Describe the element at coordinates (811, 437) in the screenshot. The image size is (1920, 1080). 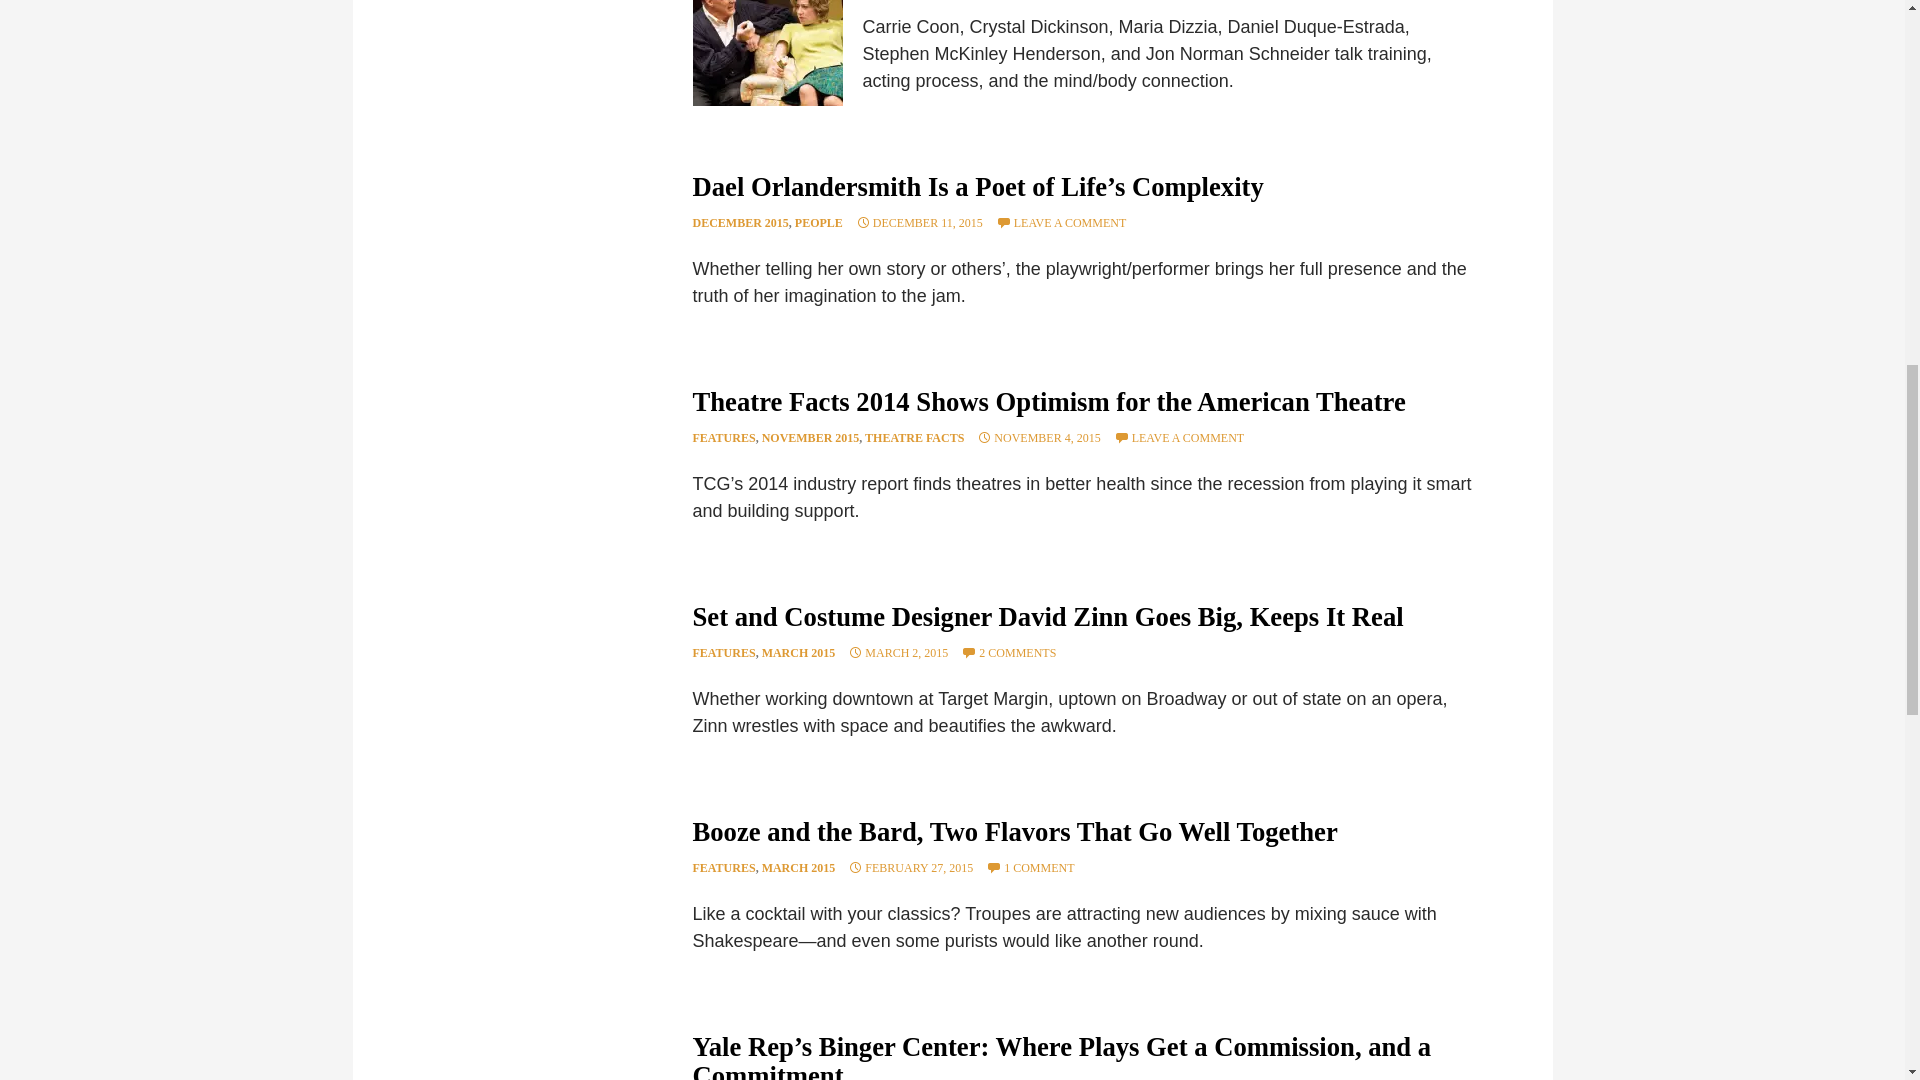
I see `View all posts in November 2015` at that location.